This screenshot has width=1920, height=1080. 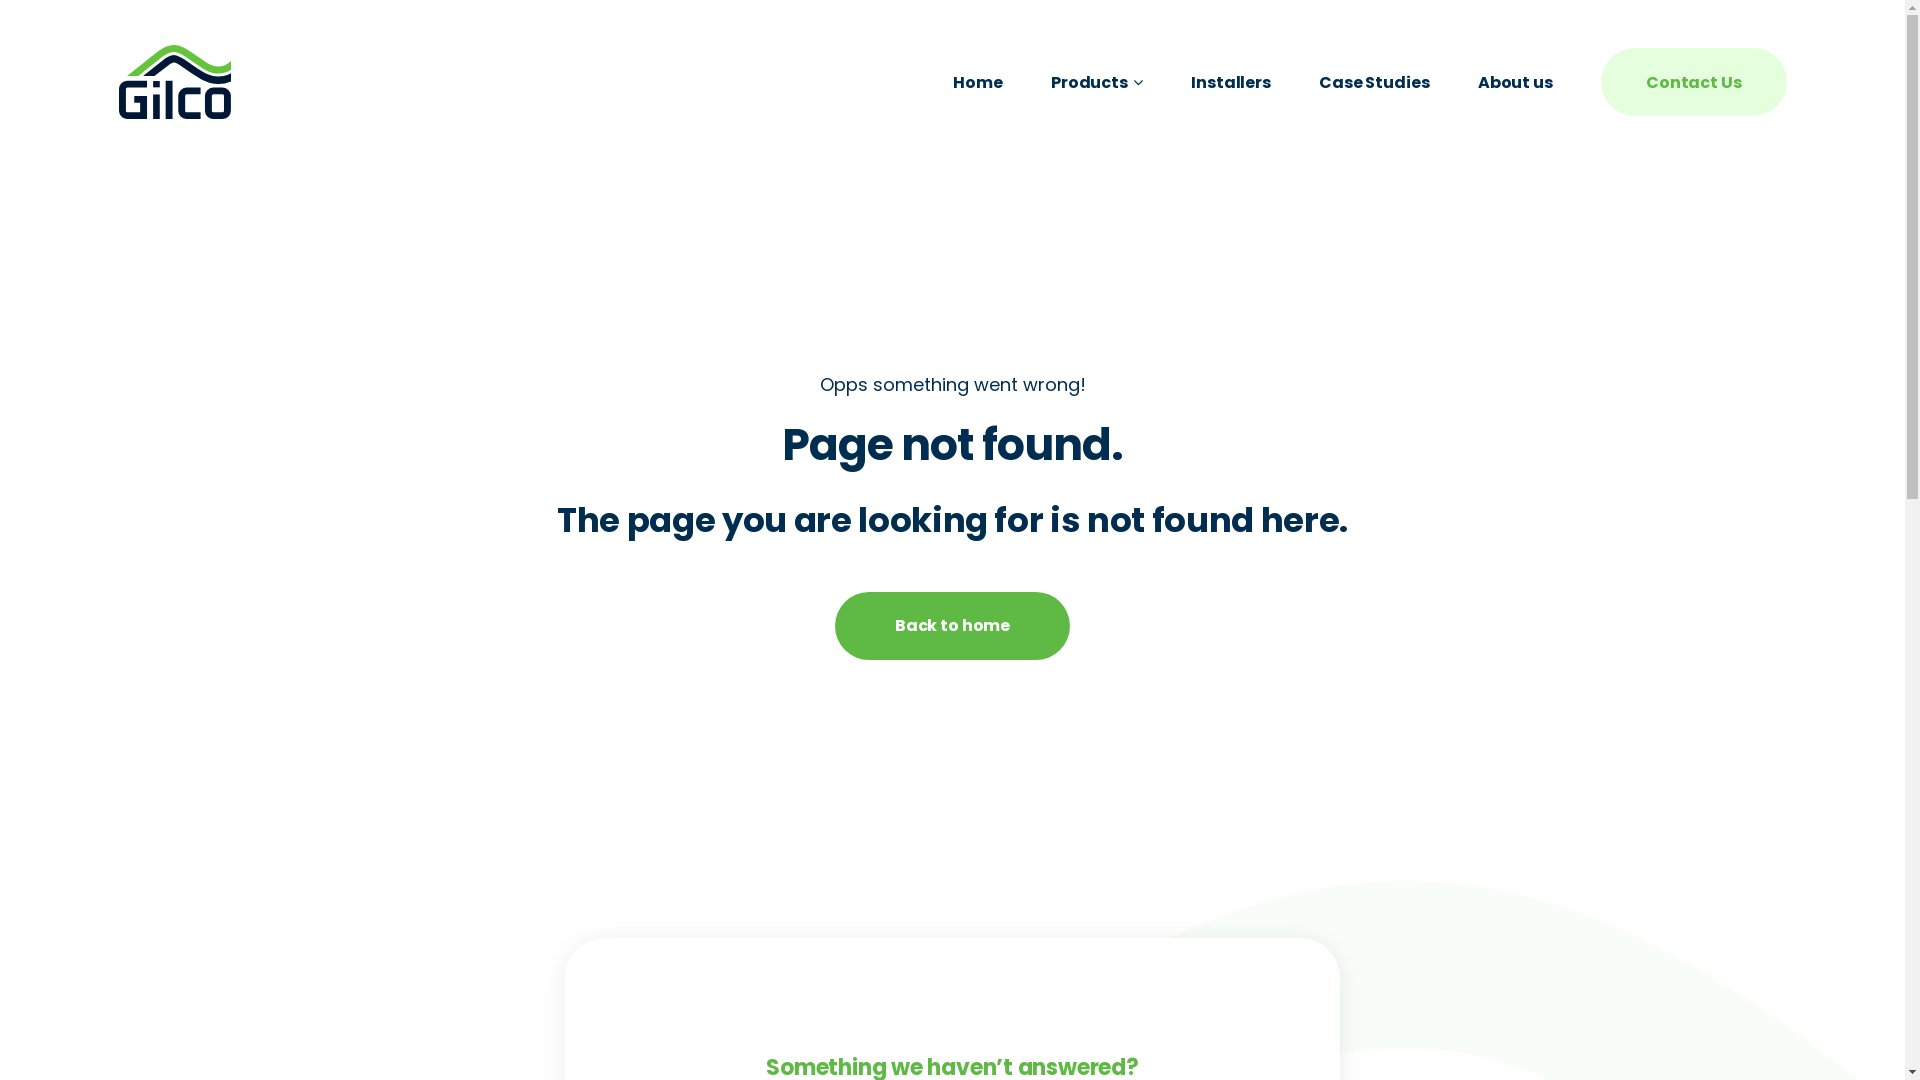 I want to click on Home, so click(x=978, y=82).